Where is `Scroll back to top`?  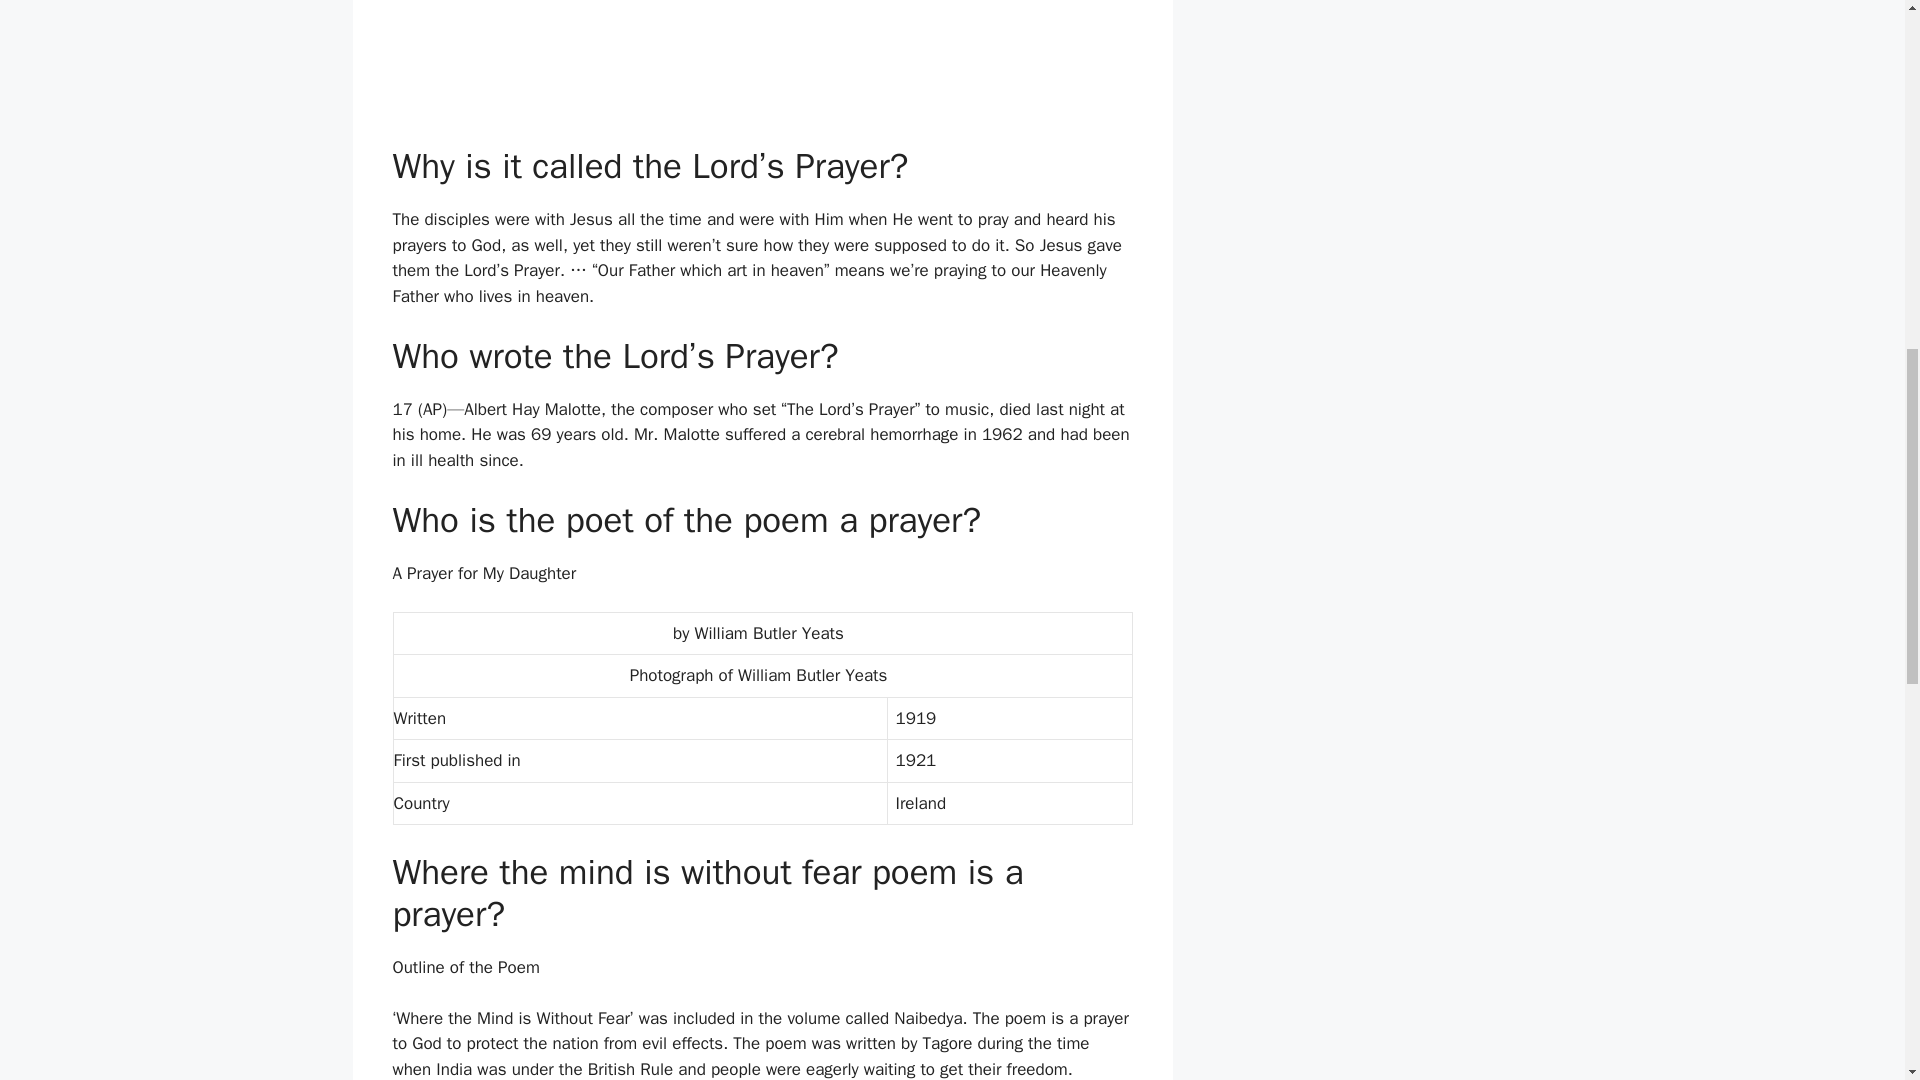 Scroll back to top is located at coordinates (1855, 949).